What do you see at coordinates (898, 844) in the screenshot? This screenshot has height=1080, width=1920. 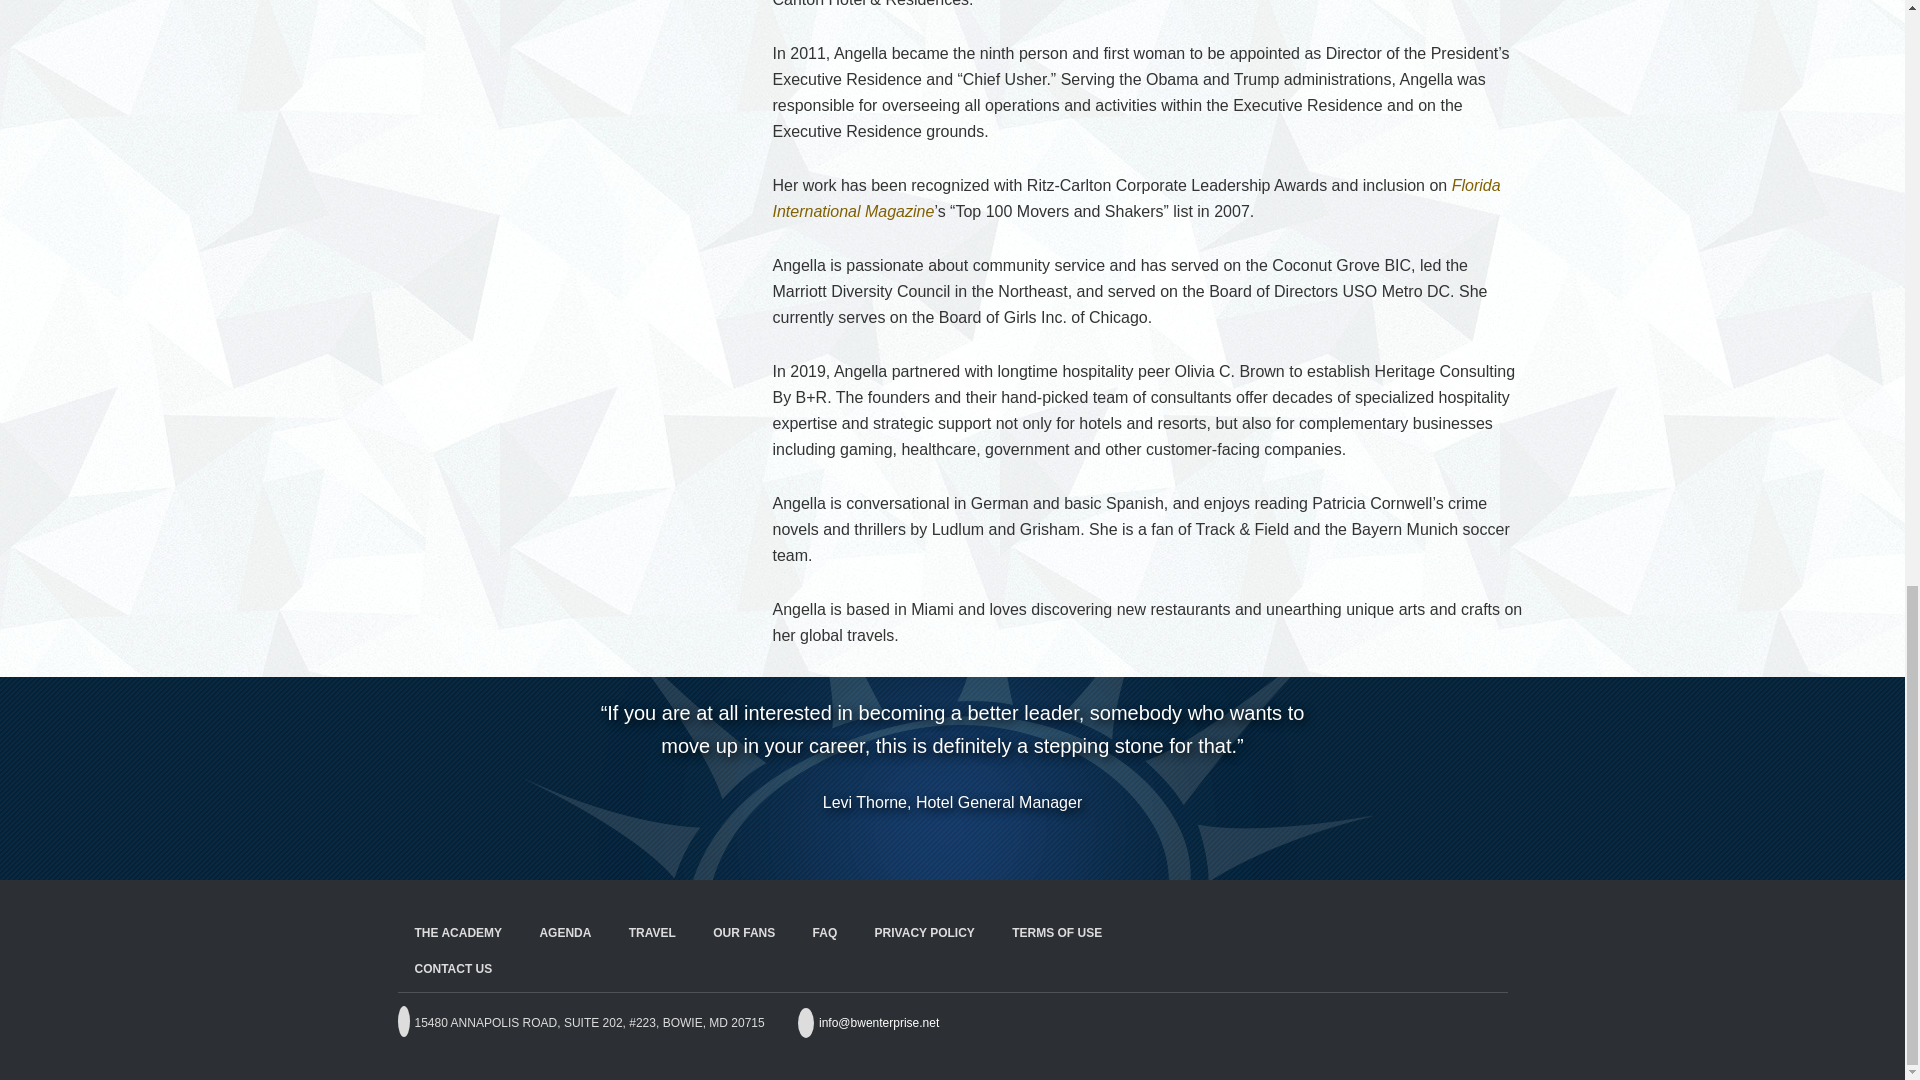 I see `2` at bounding box center [898, 844].